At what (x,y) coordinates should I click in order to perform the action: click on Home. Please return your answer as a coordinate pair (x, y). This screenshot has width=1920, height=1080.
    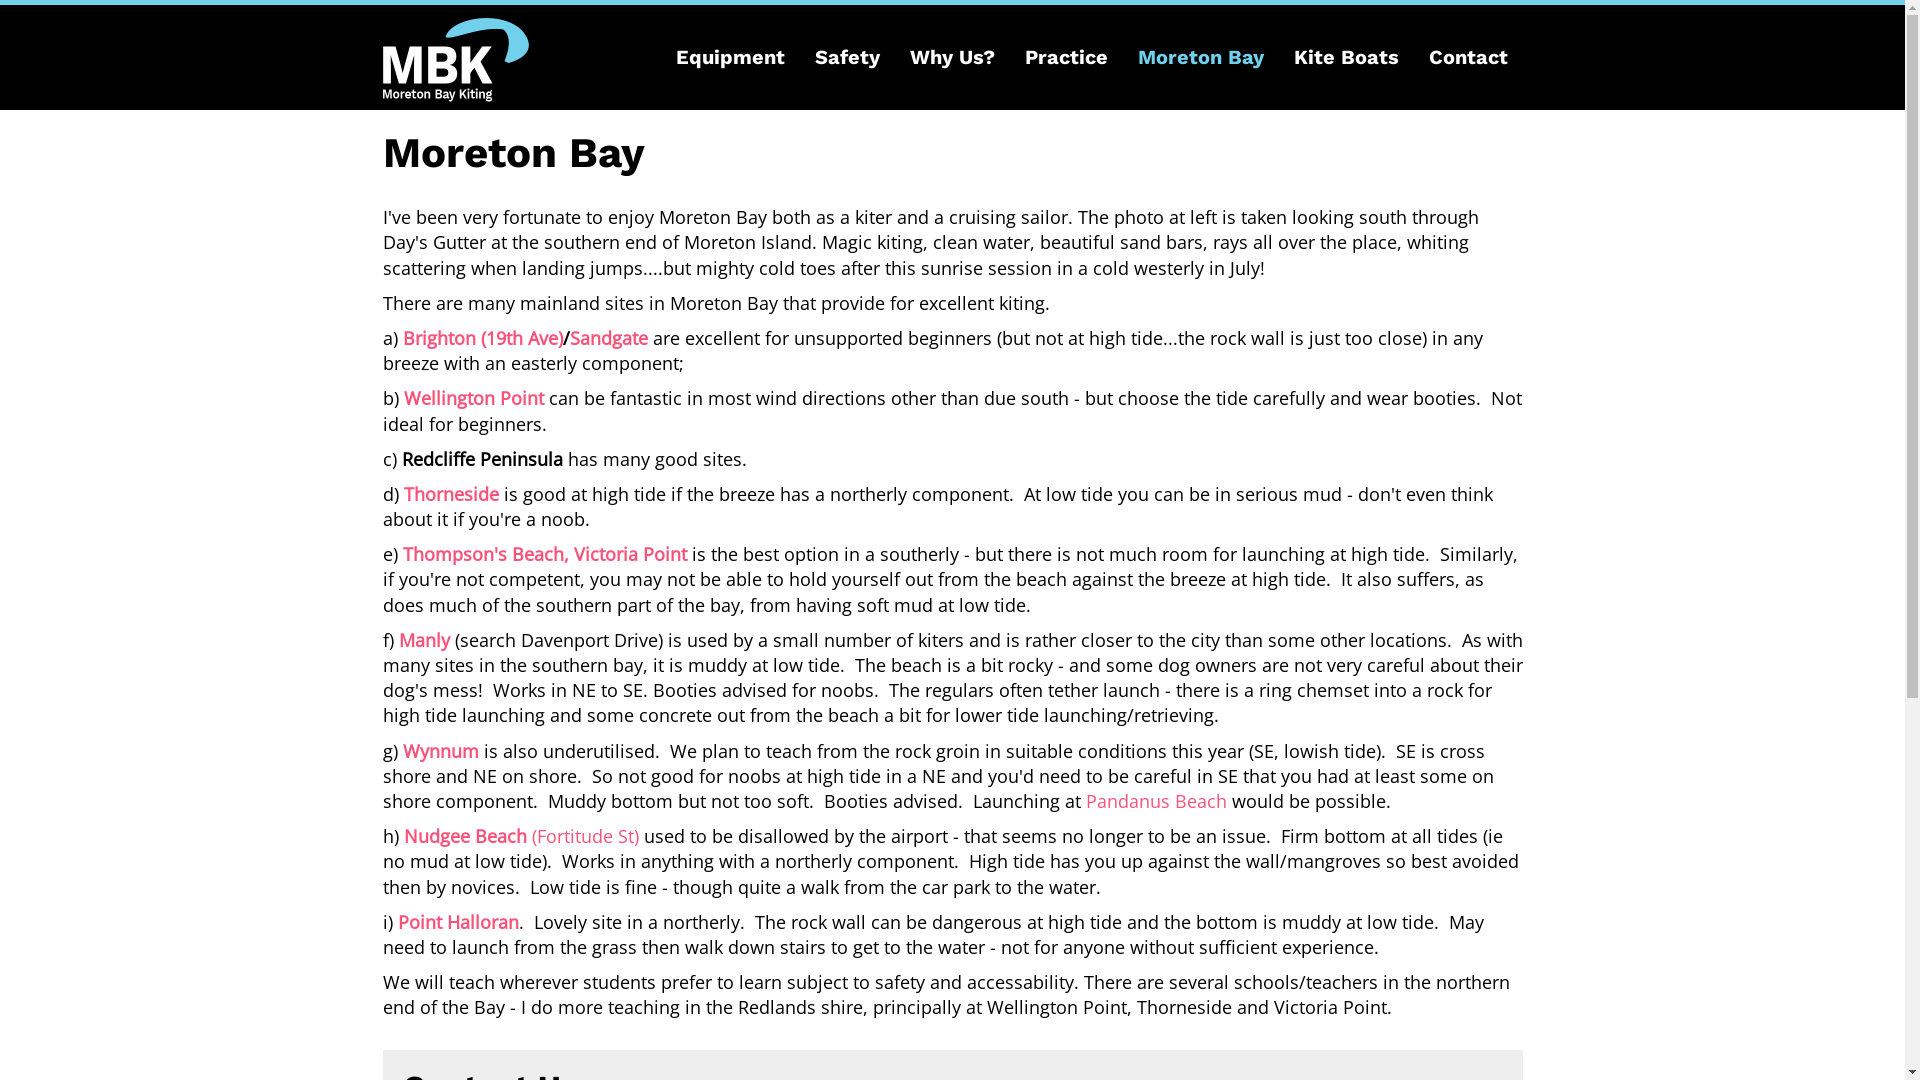
    Looking at the image, I should click on (455, 60).